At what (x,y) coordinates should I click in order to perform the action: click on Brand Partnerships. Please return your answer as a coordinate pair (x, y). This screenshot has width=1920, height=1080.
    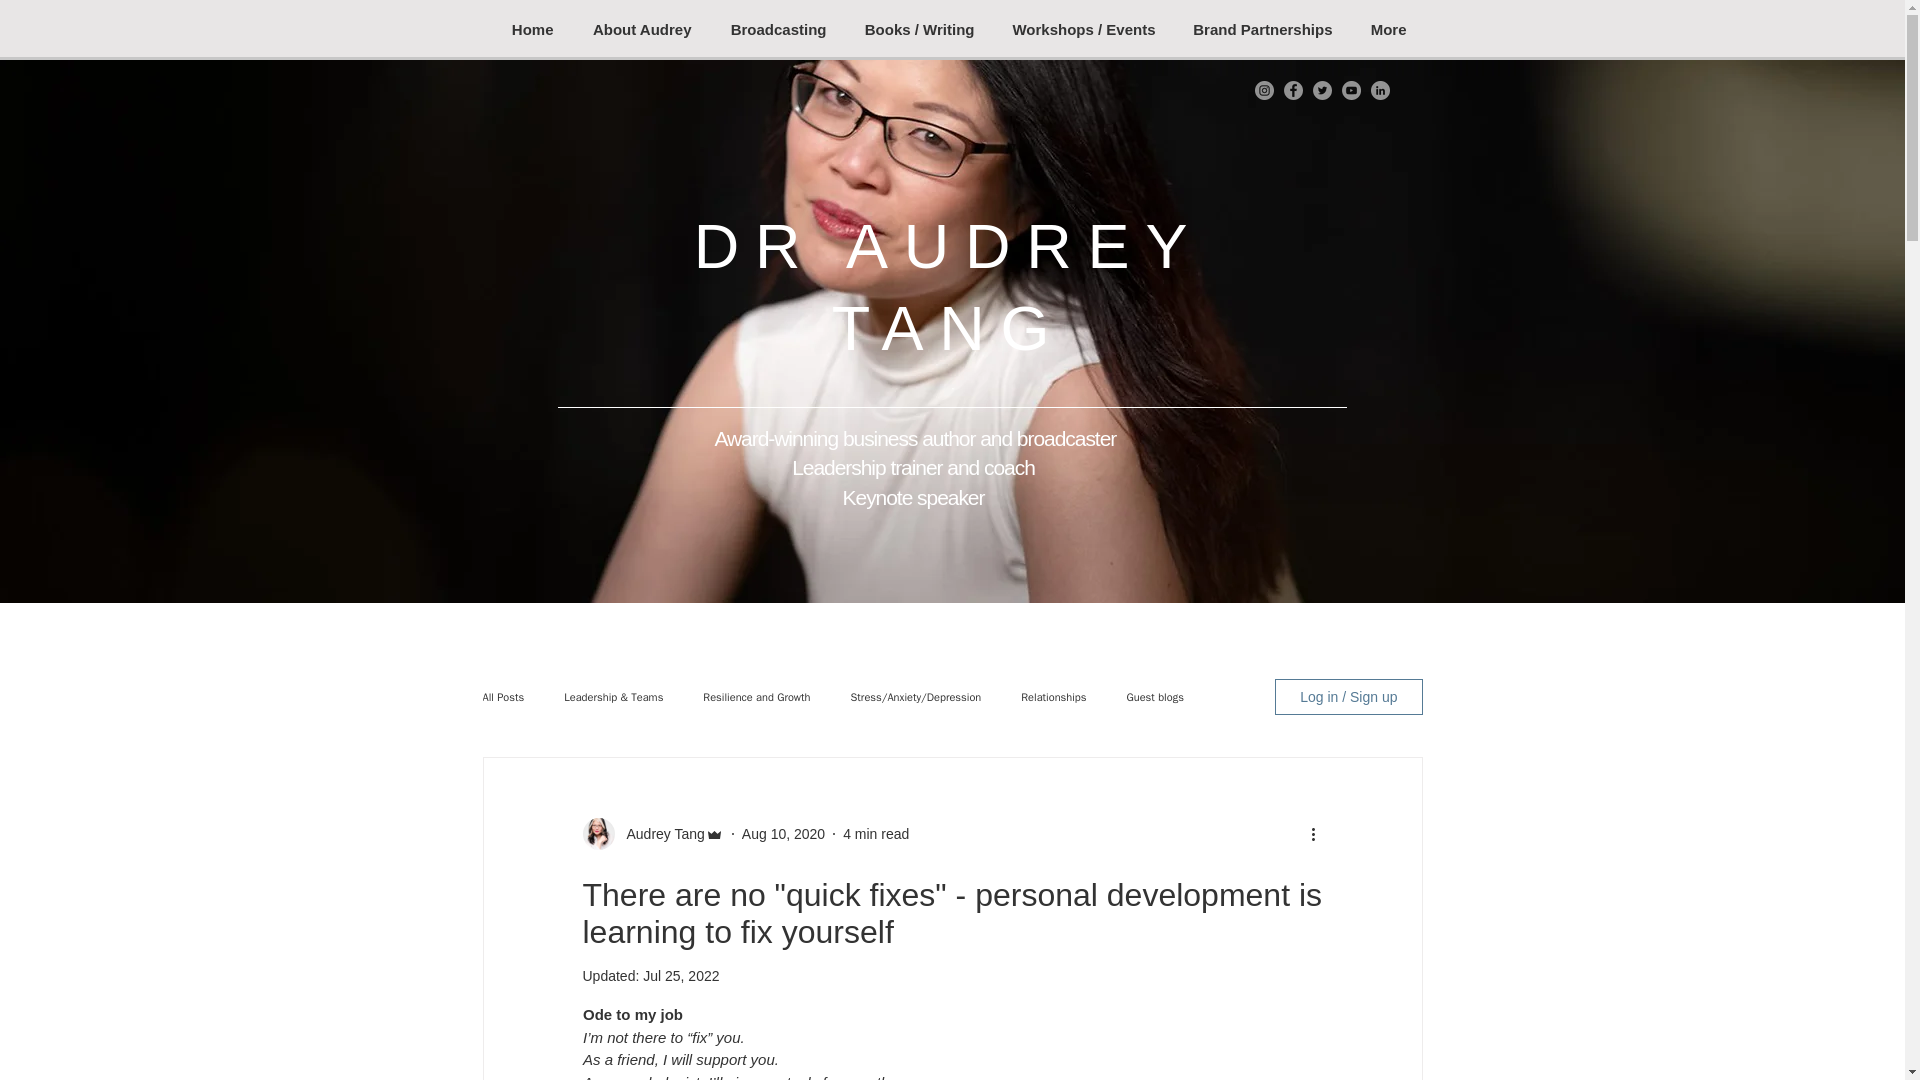
    Looking at the image, I should click on (1258, 30).